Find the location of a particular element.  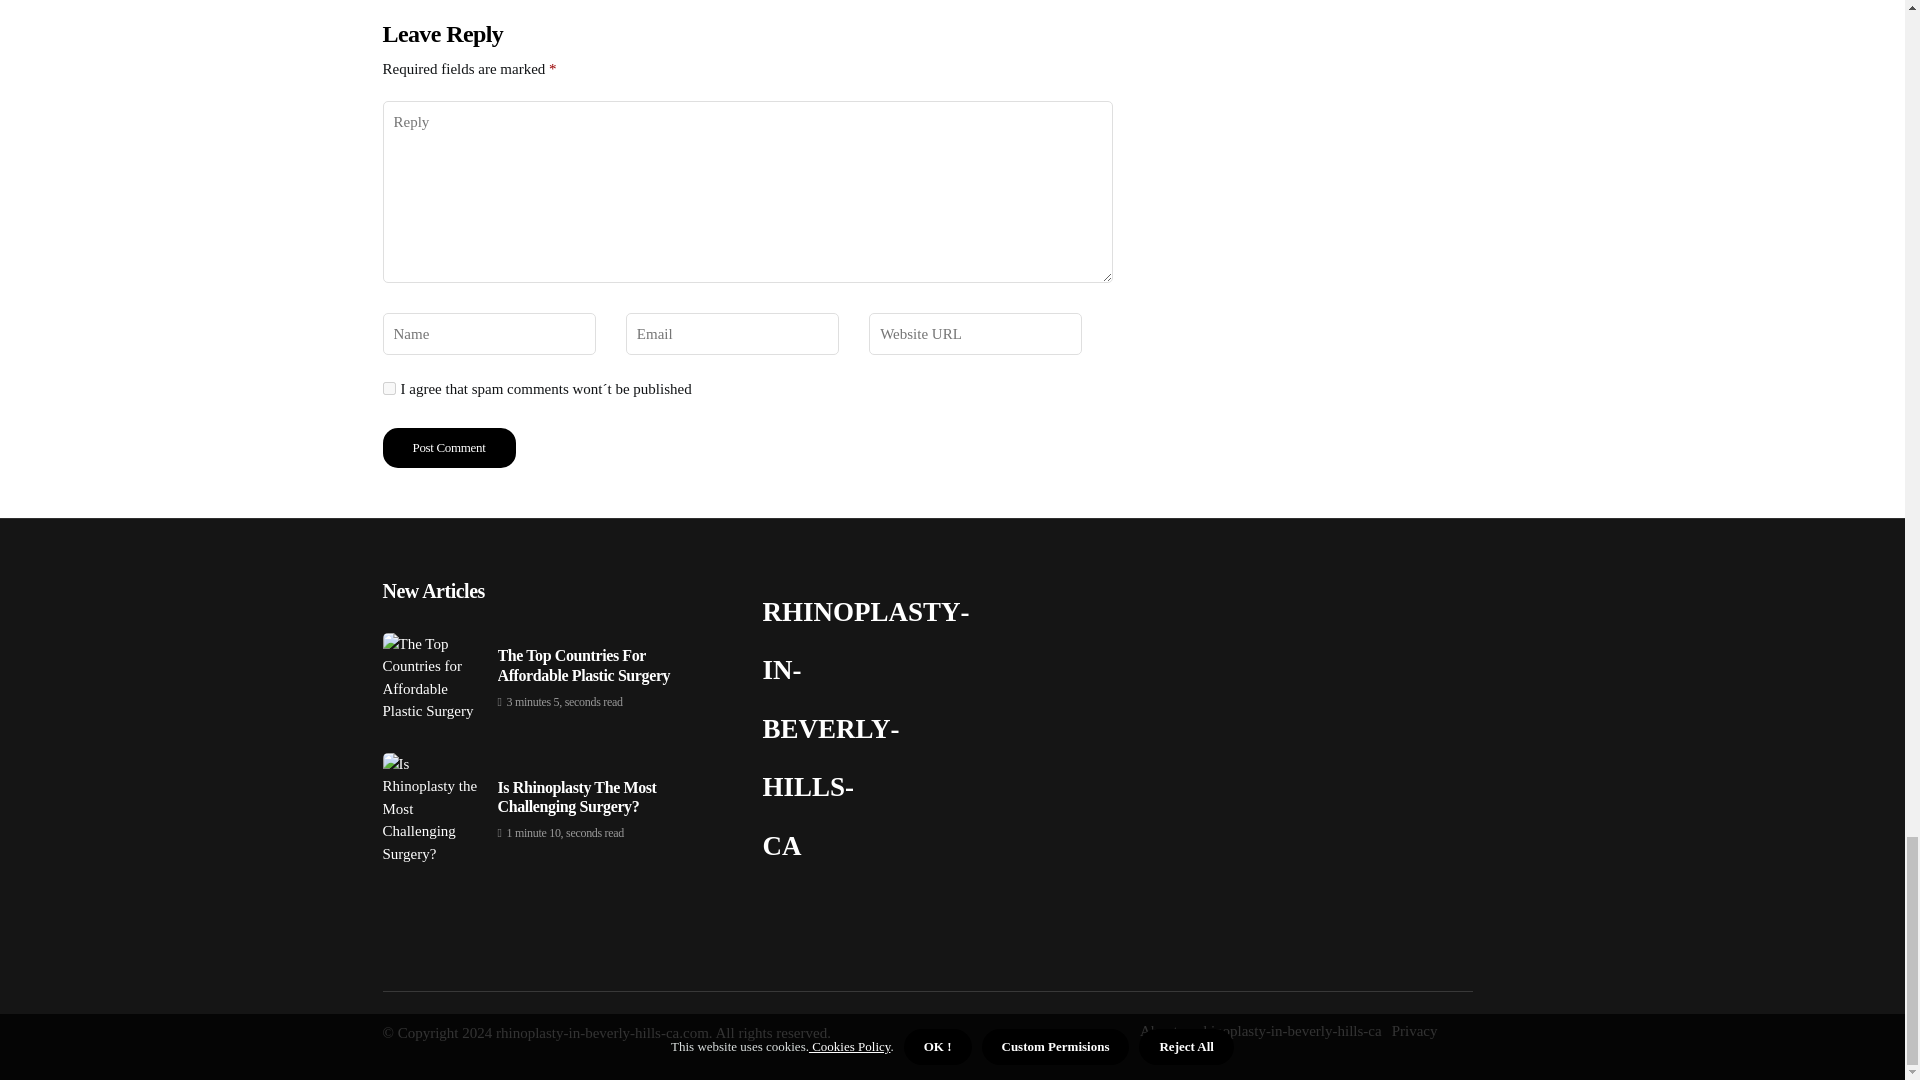

yes is located at coordinates (388, 388).